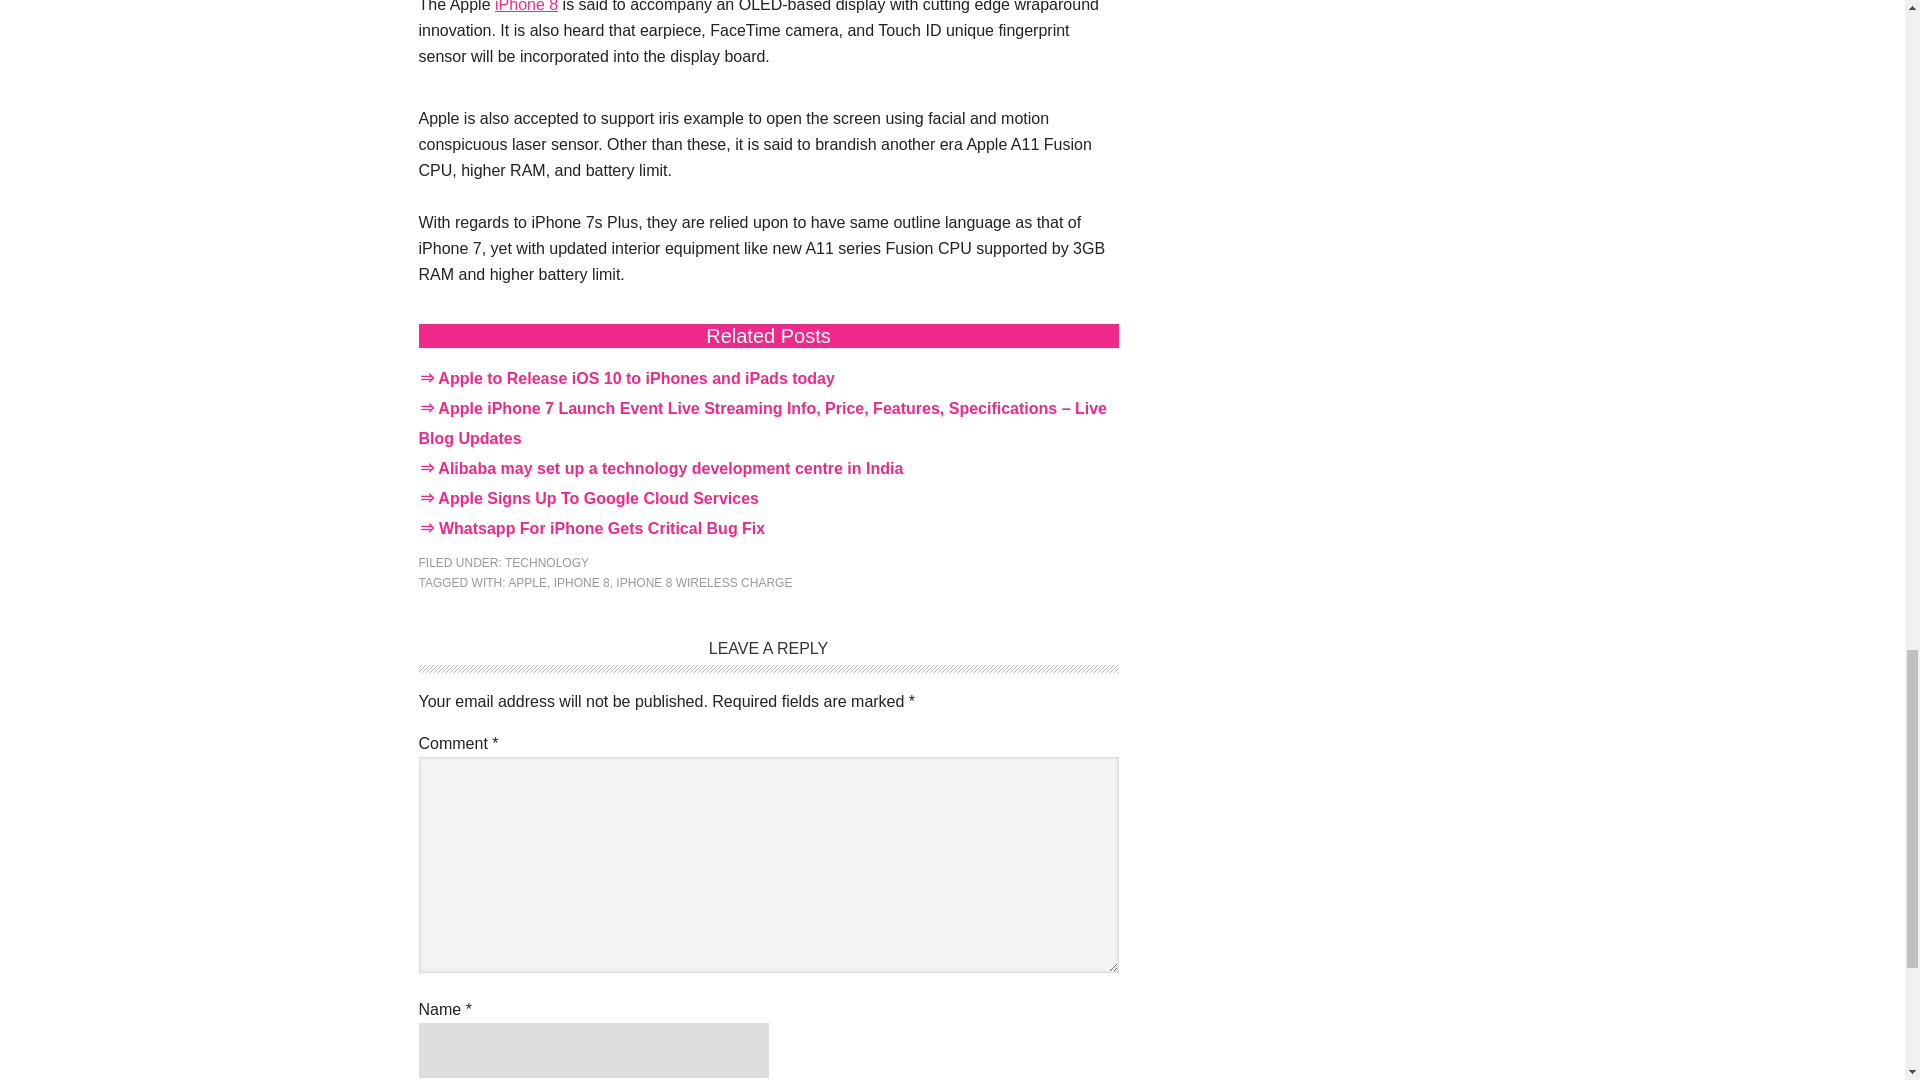  Describe the element at coordinates (582, 582) in the screenshot. I see `IPHONE 8` at that location.